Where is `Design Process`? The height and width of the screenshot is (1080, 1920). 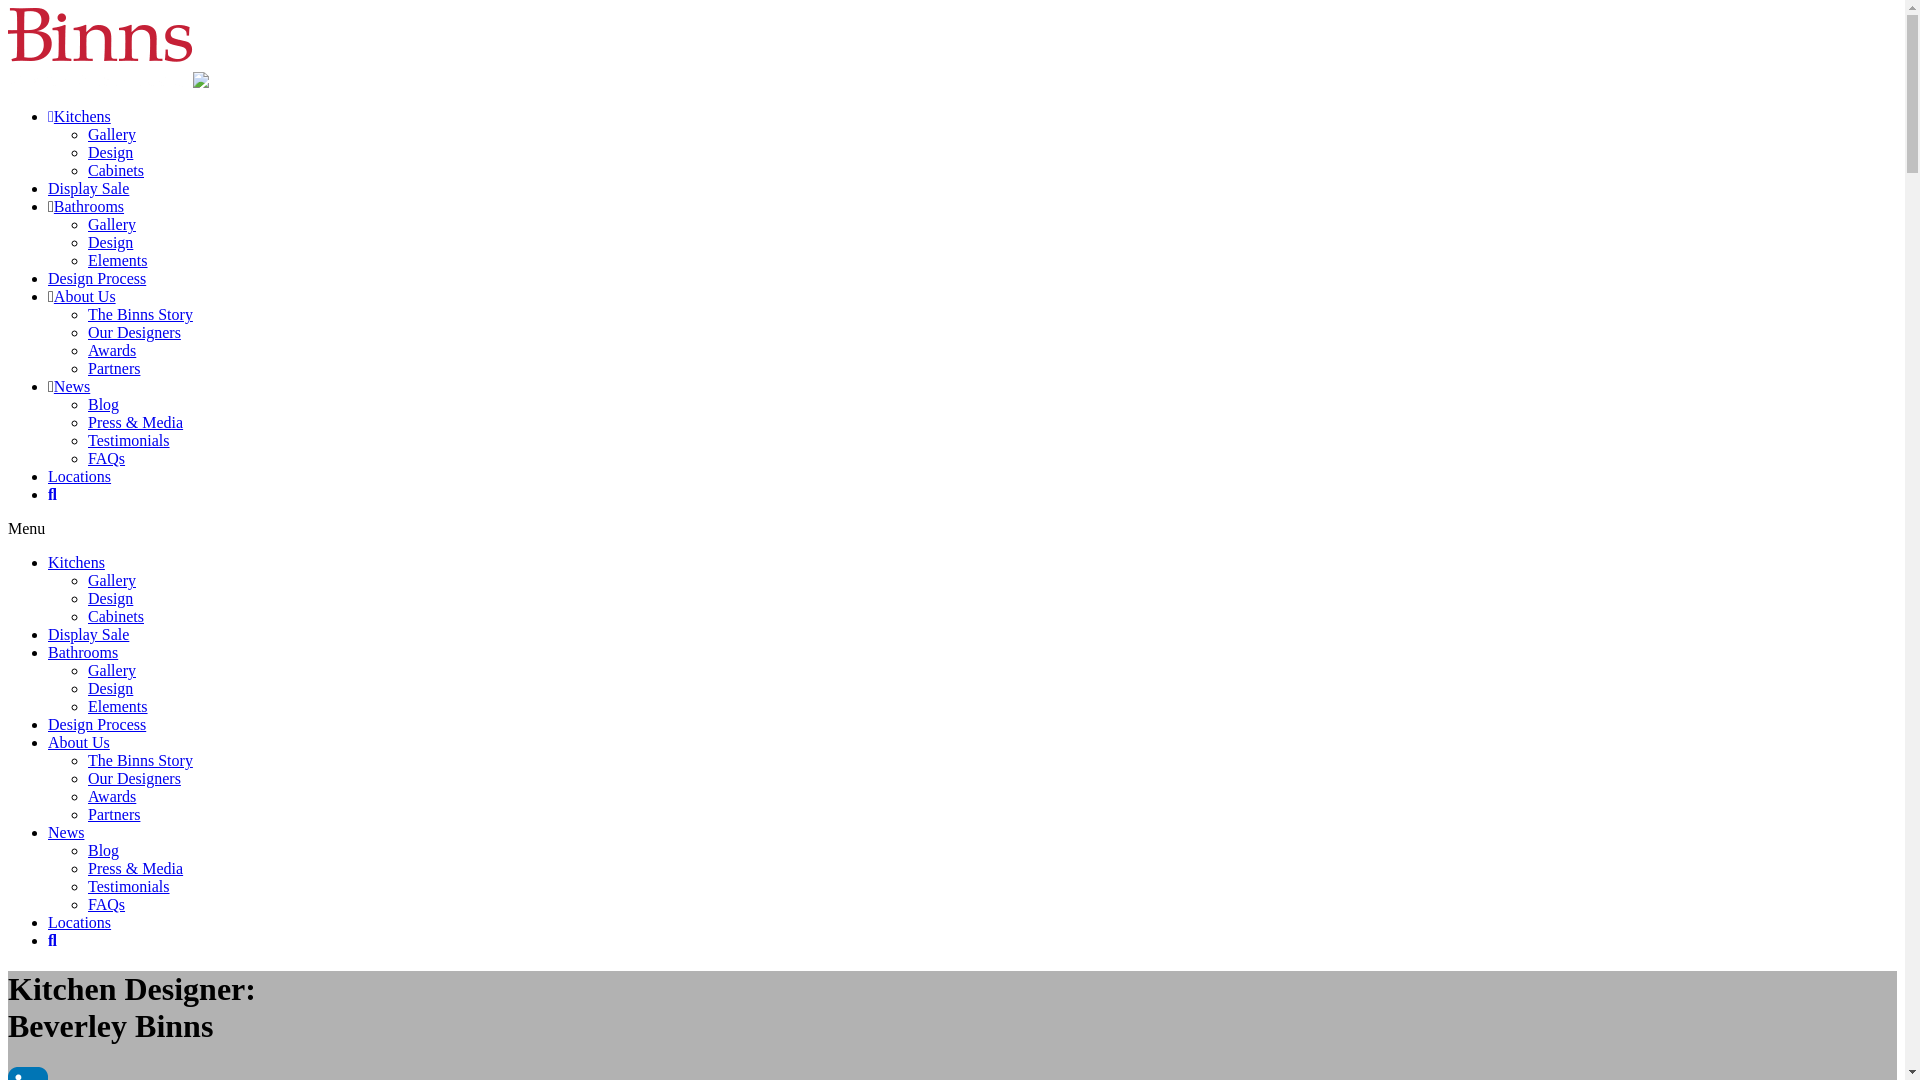 Design Process is located at coordinates (97, 724).